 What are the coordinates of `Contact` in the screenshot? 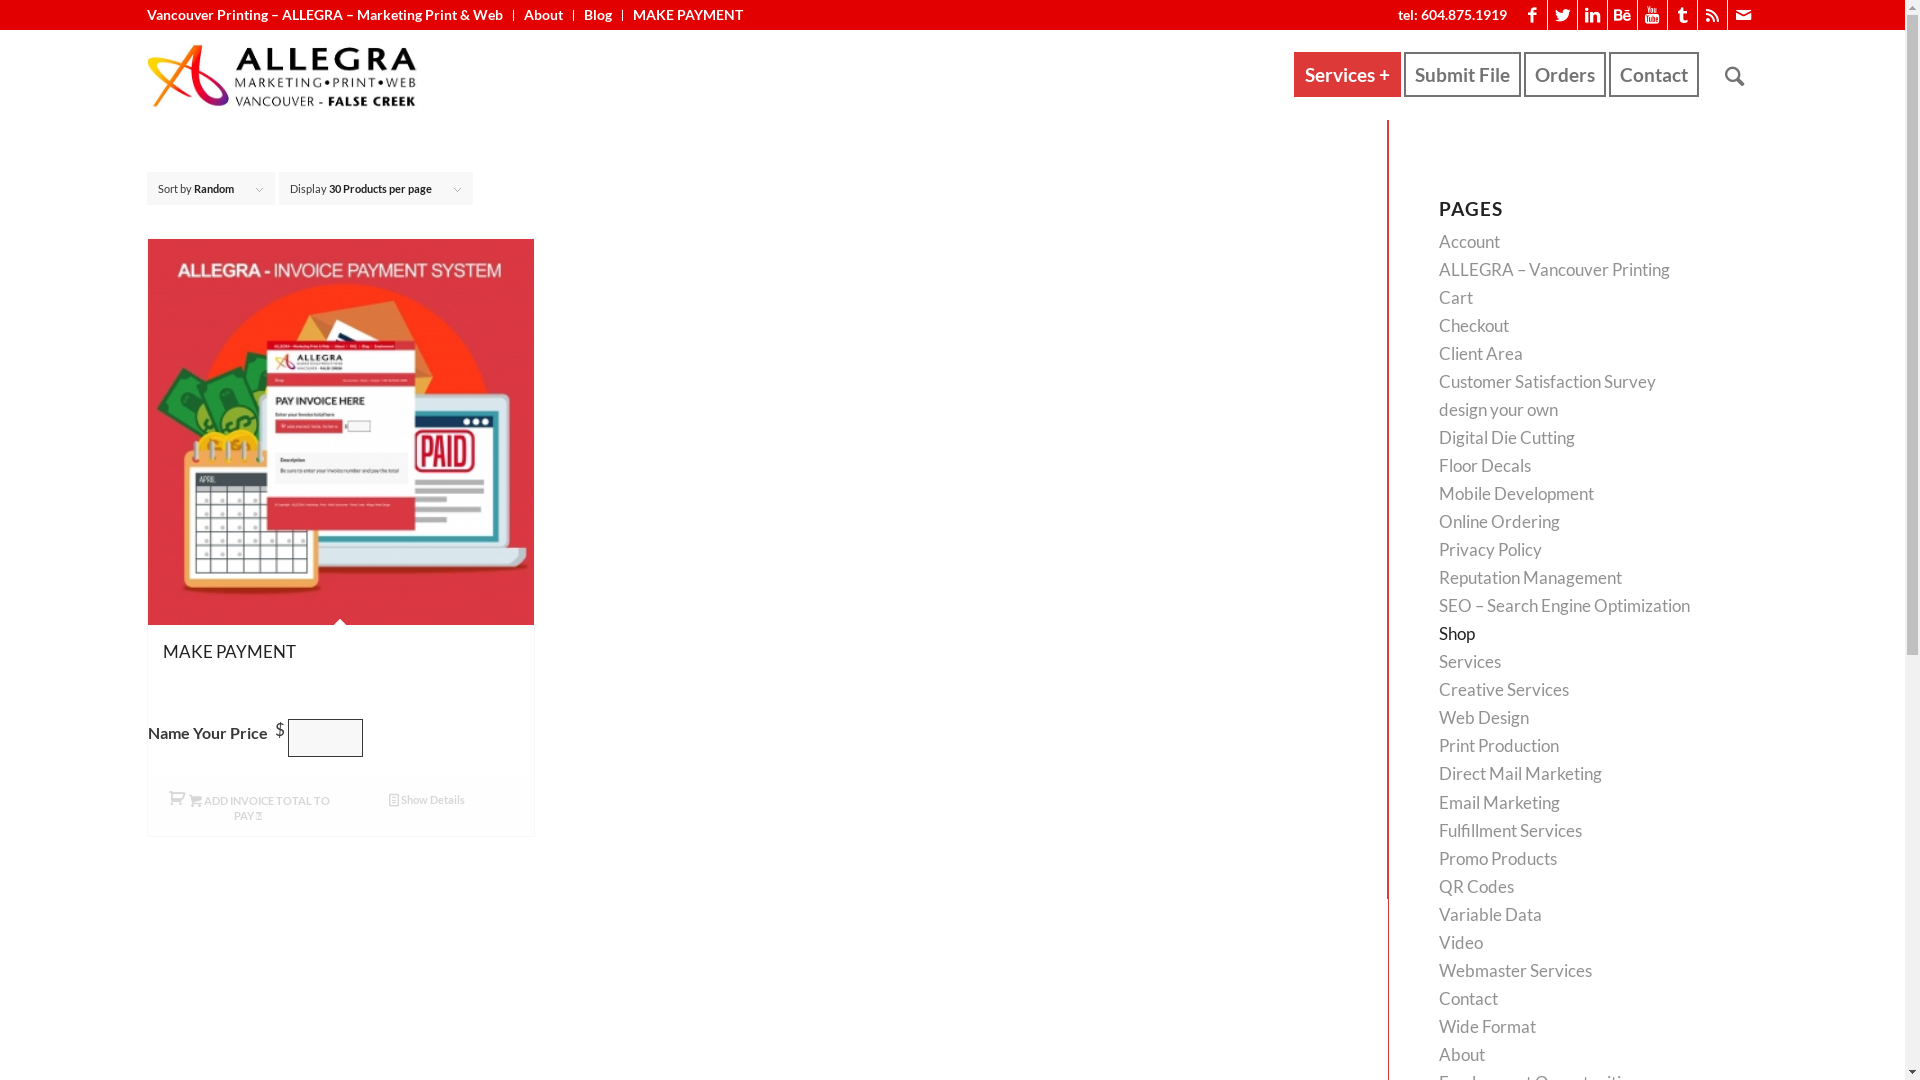 It's located at (1660, 75).